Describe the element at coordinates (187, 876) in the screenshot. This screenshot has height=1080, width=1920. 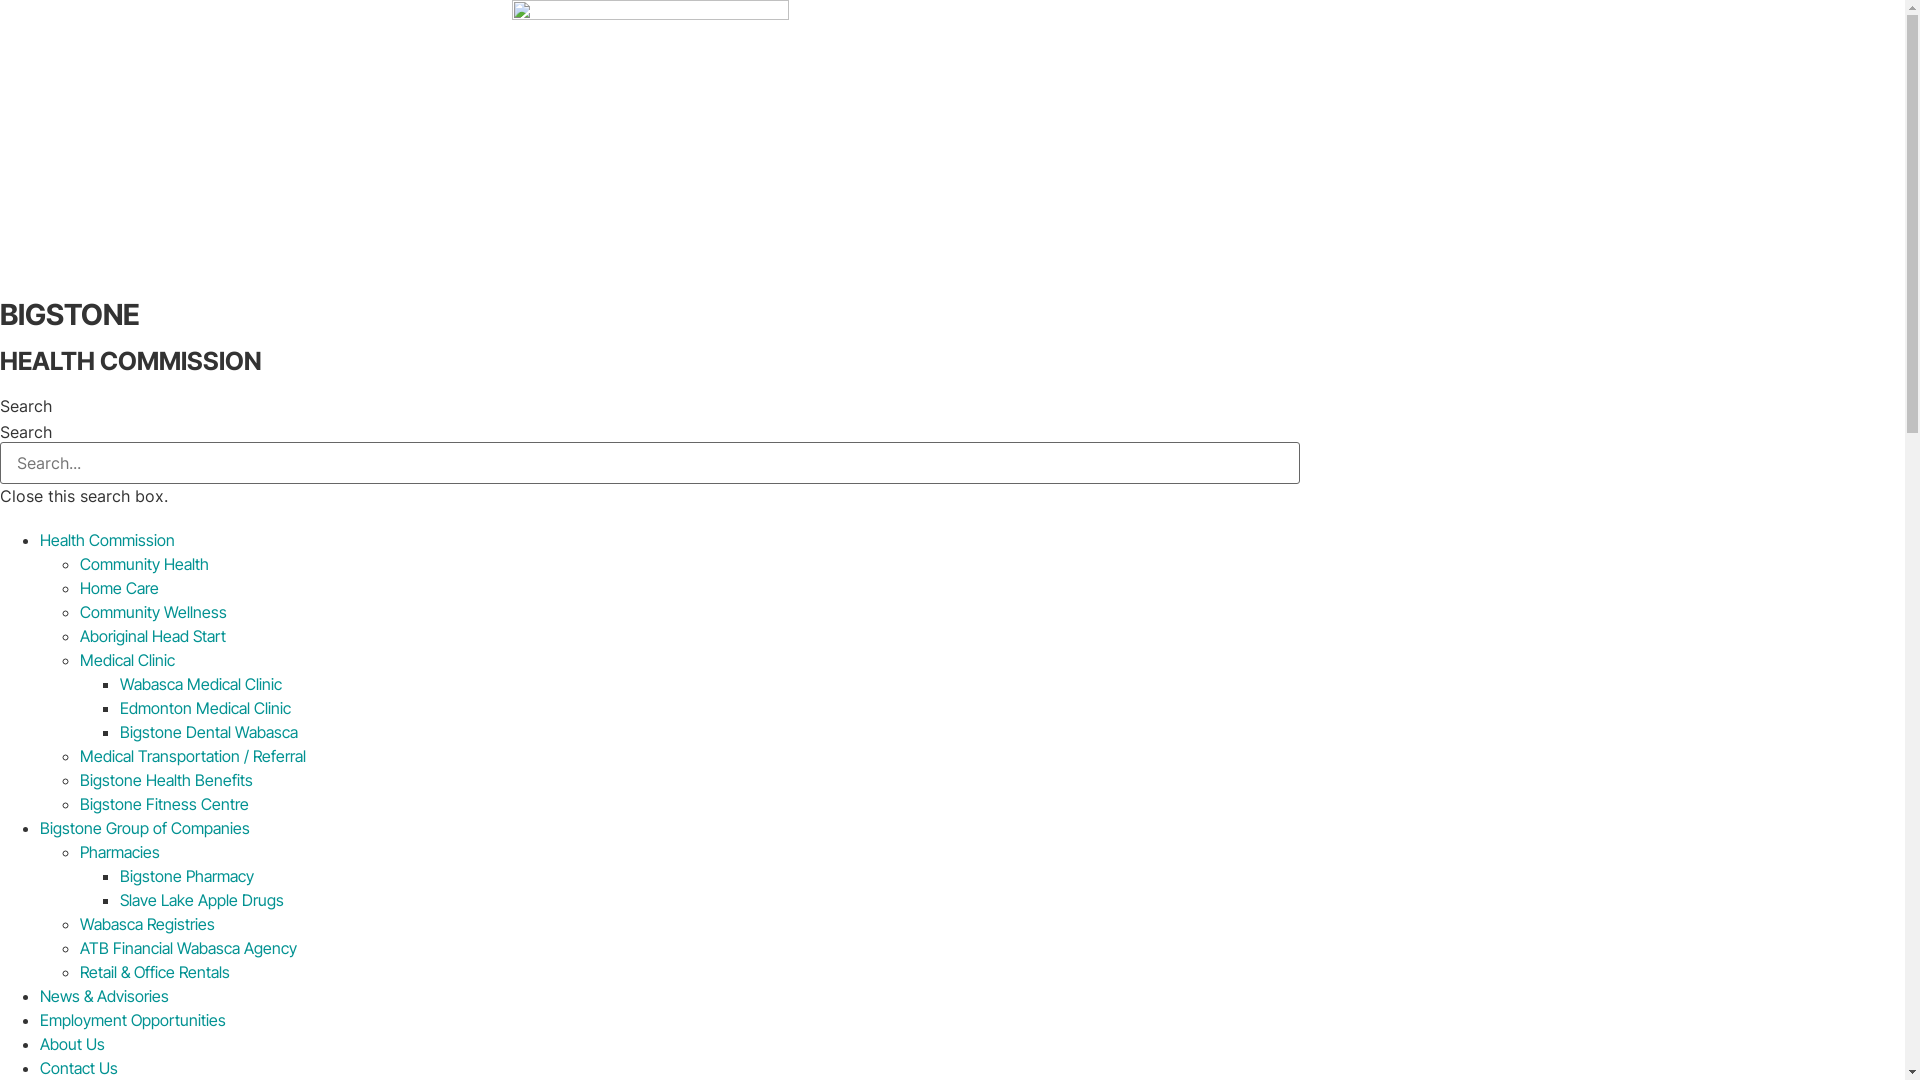
I see `Bigstone Pharmacy` at that location.